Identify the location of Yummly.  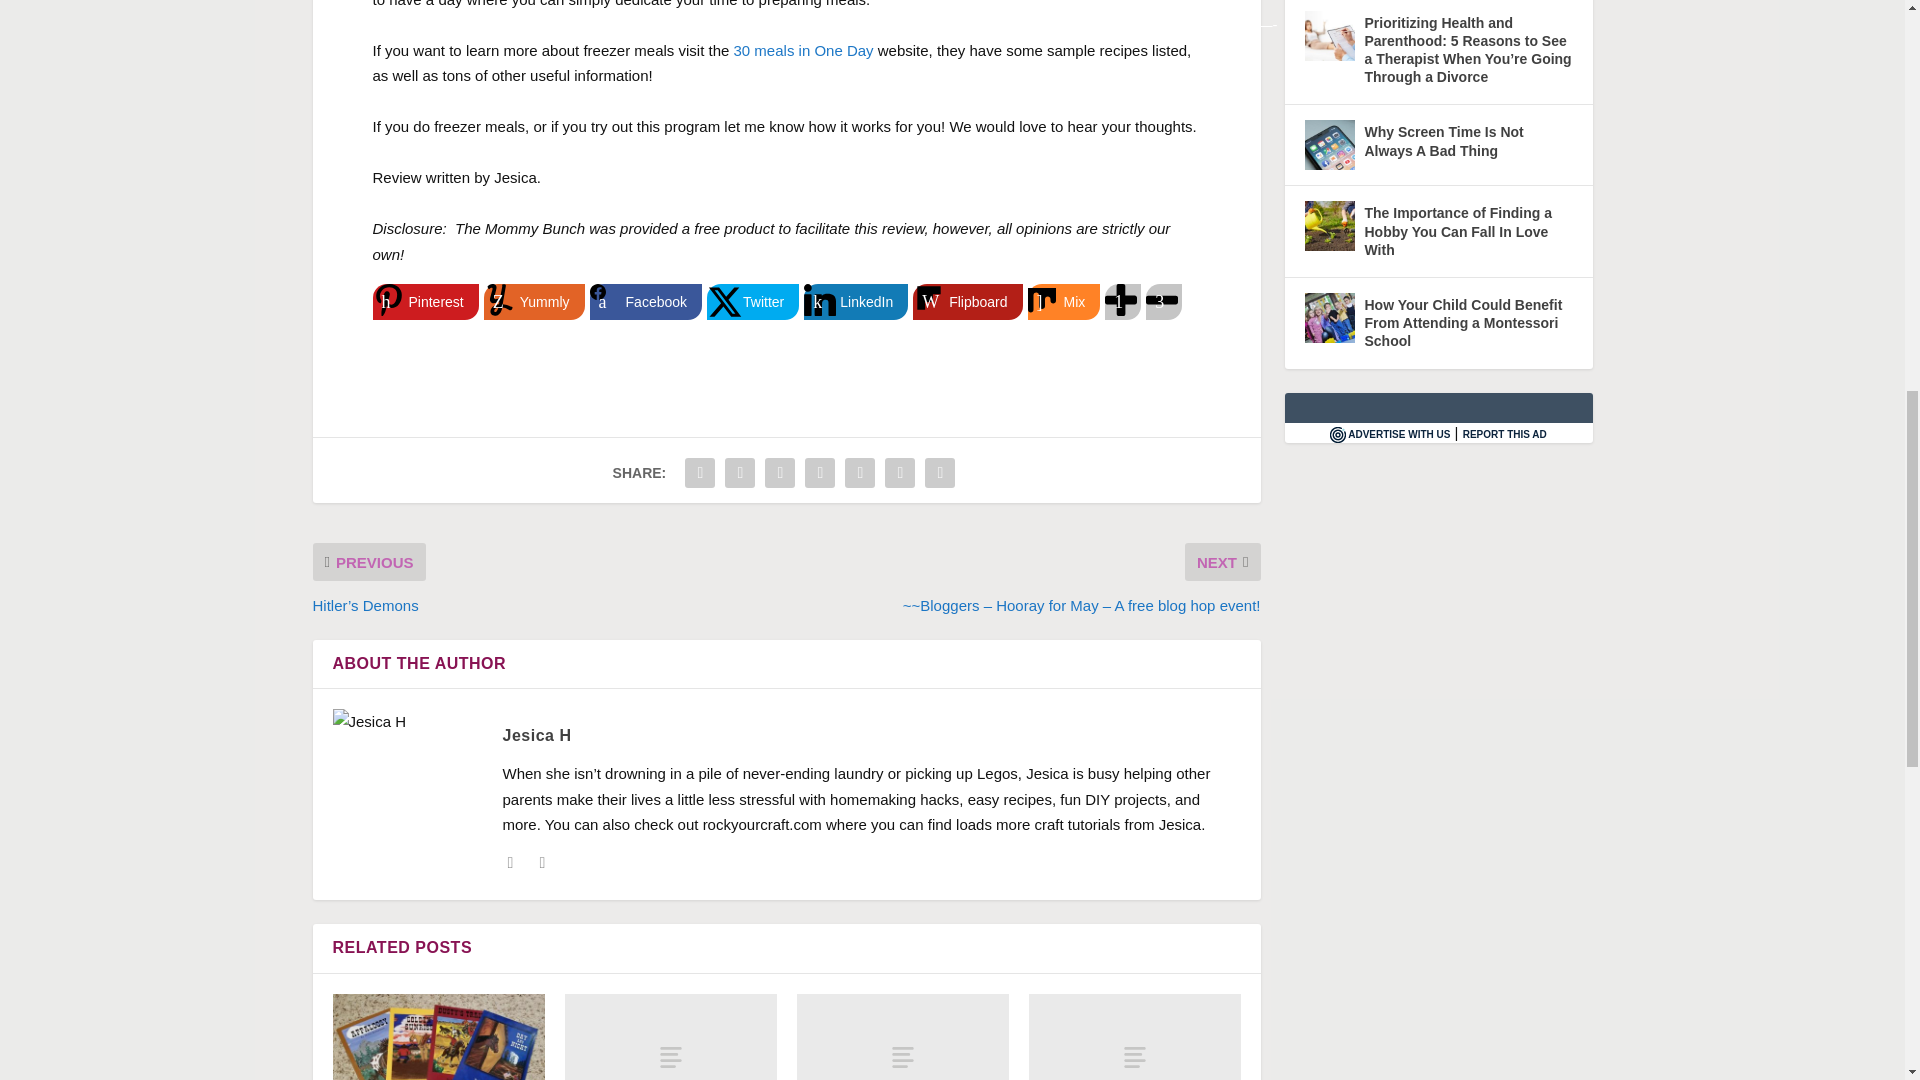
(534, 302).